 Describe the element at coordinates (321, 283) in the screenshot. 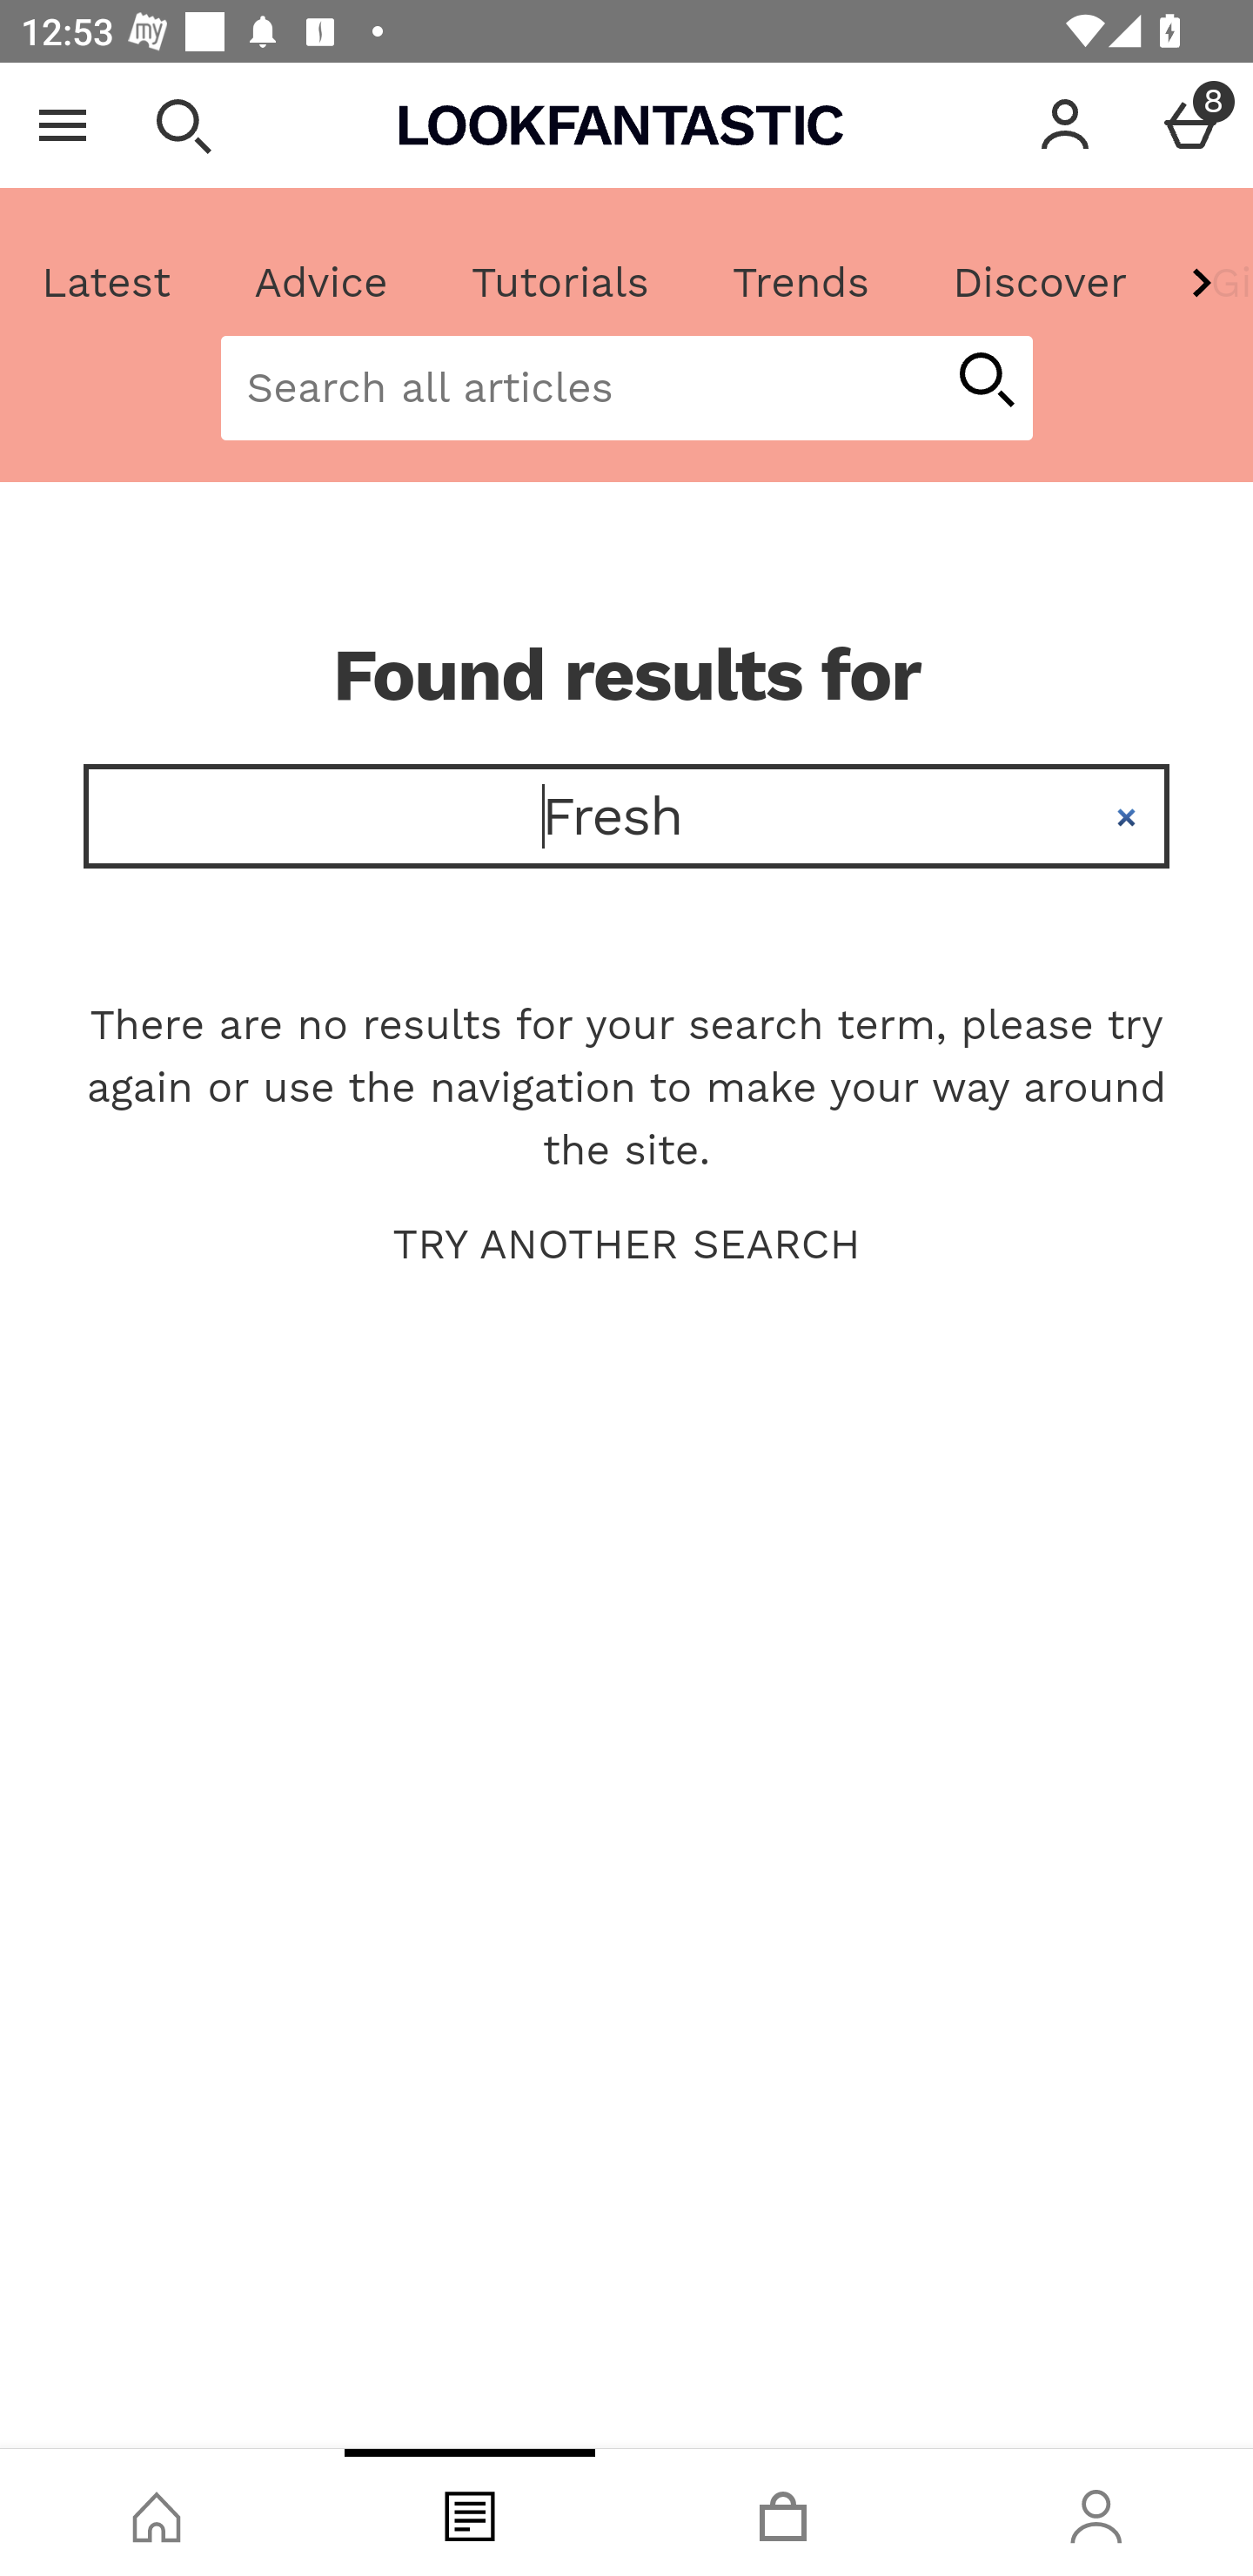

I see `Advice` at that location.